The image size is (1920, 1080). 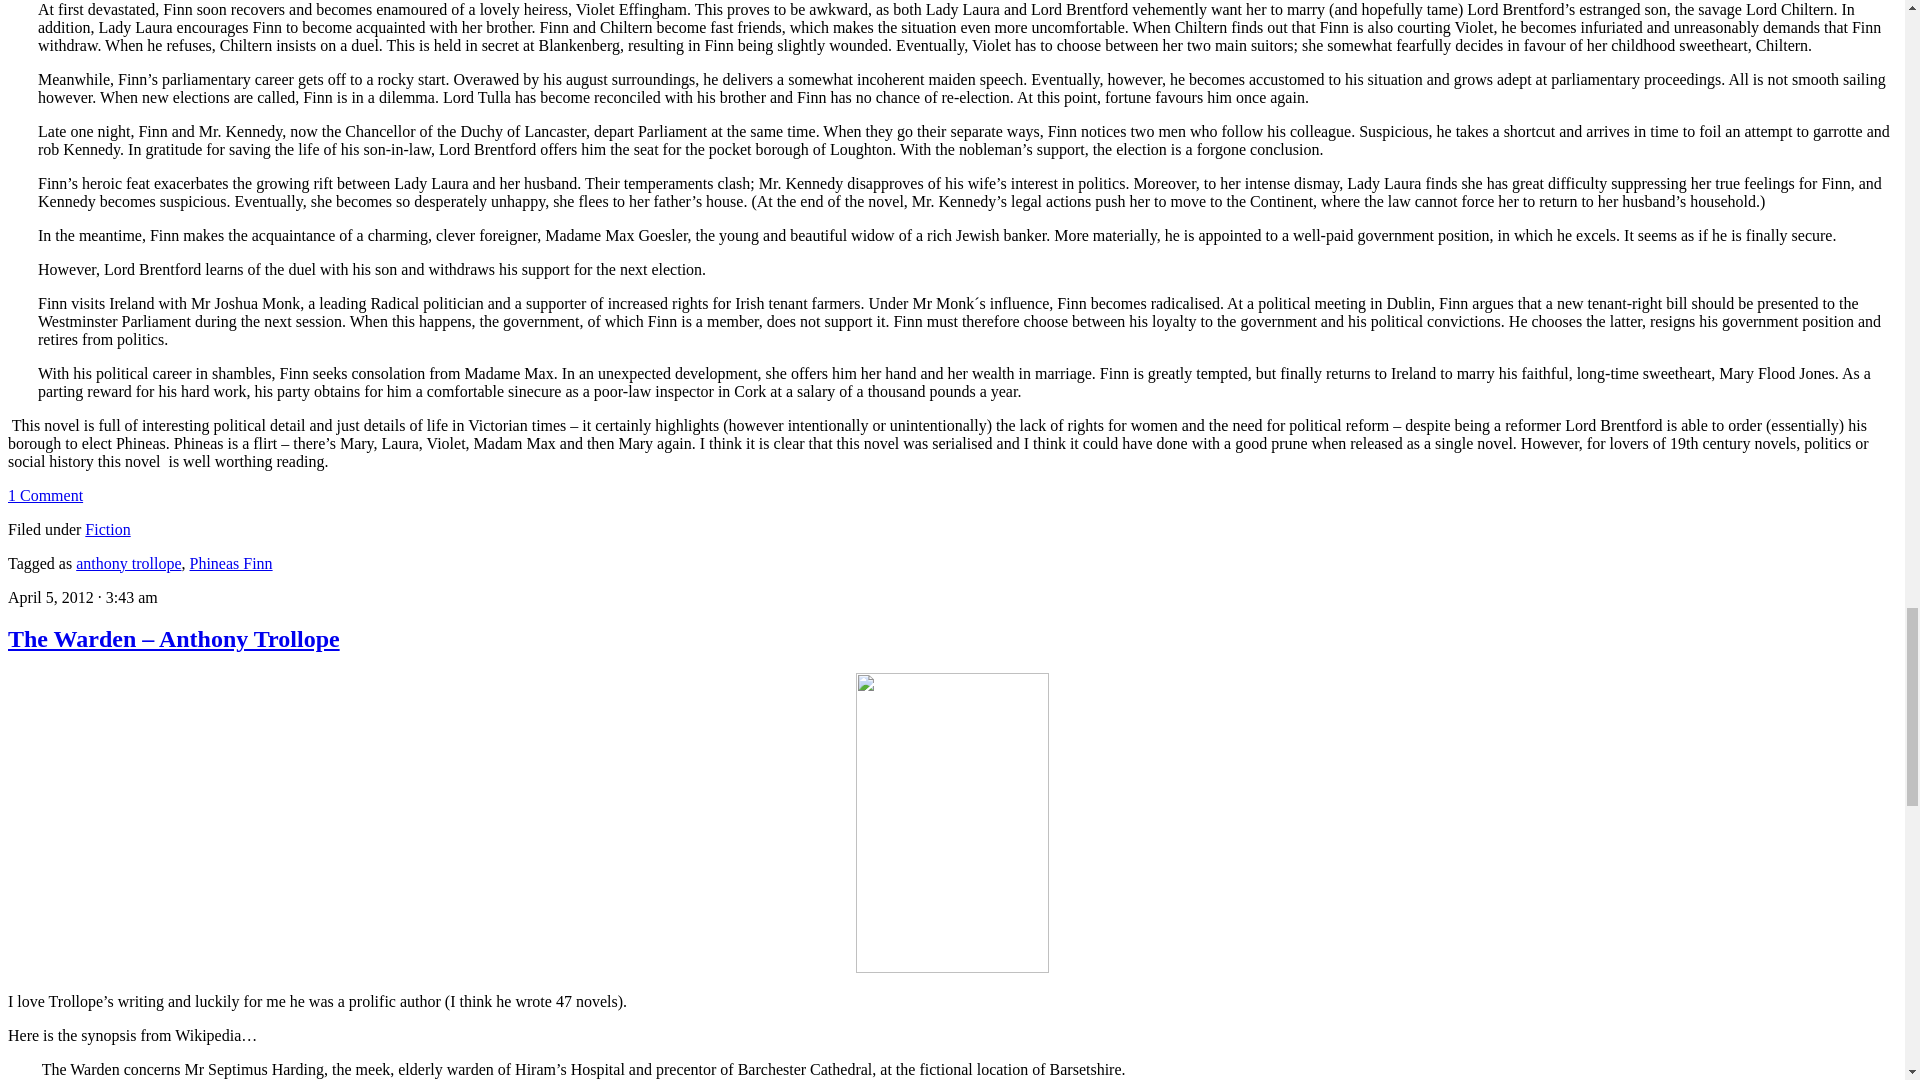 I want to click on 1 Comment, so click(x=44, y=494).